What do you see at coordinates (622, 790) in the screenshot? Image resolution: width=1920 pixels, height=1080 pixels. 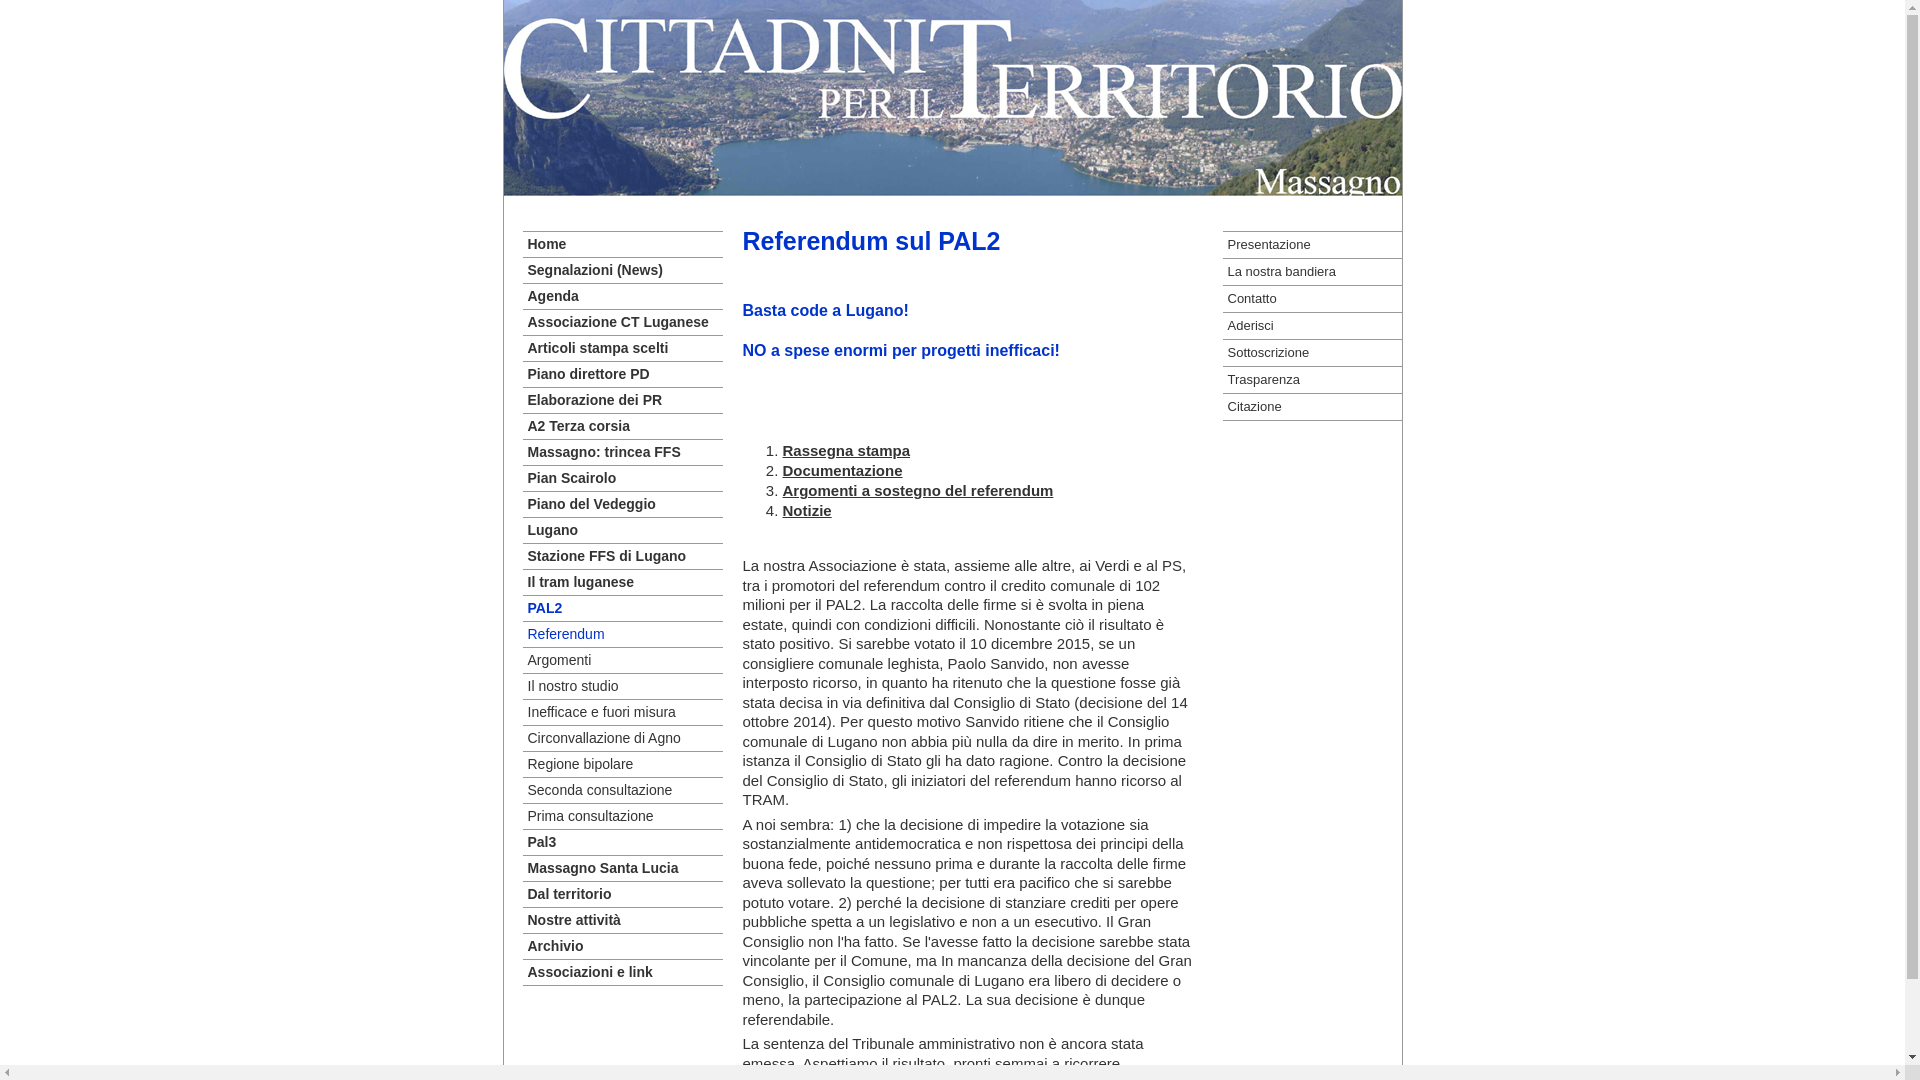 I see `Seconda consultazione` at bounding box center [622, 790].